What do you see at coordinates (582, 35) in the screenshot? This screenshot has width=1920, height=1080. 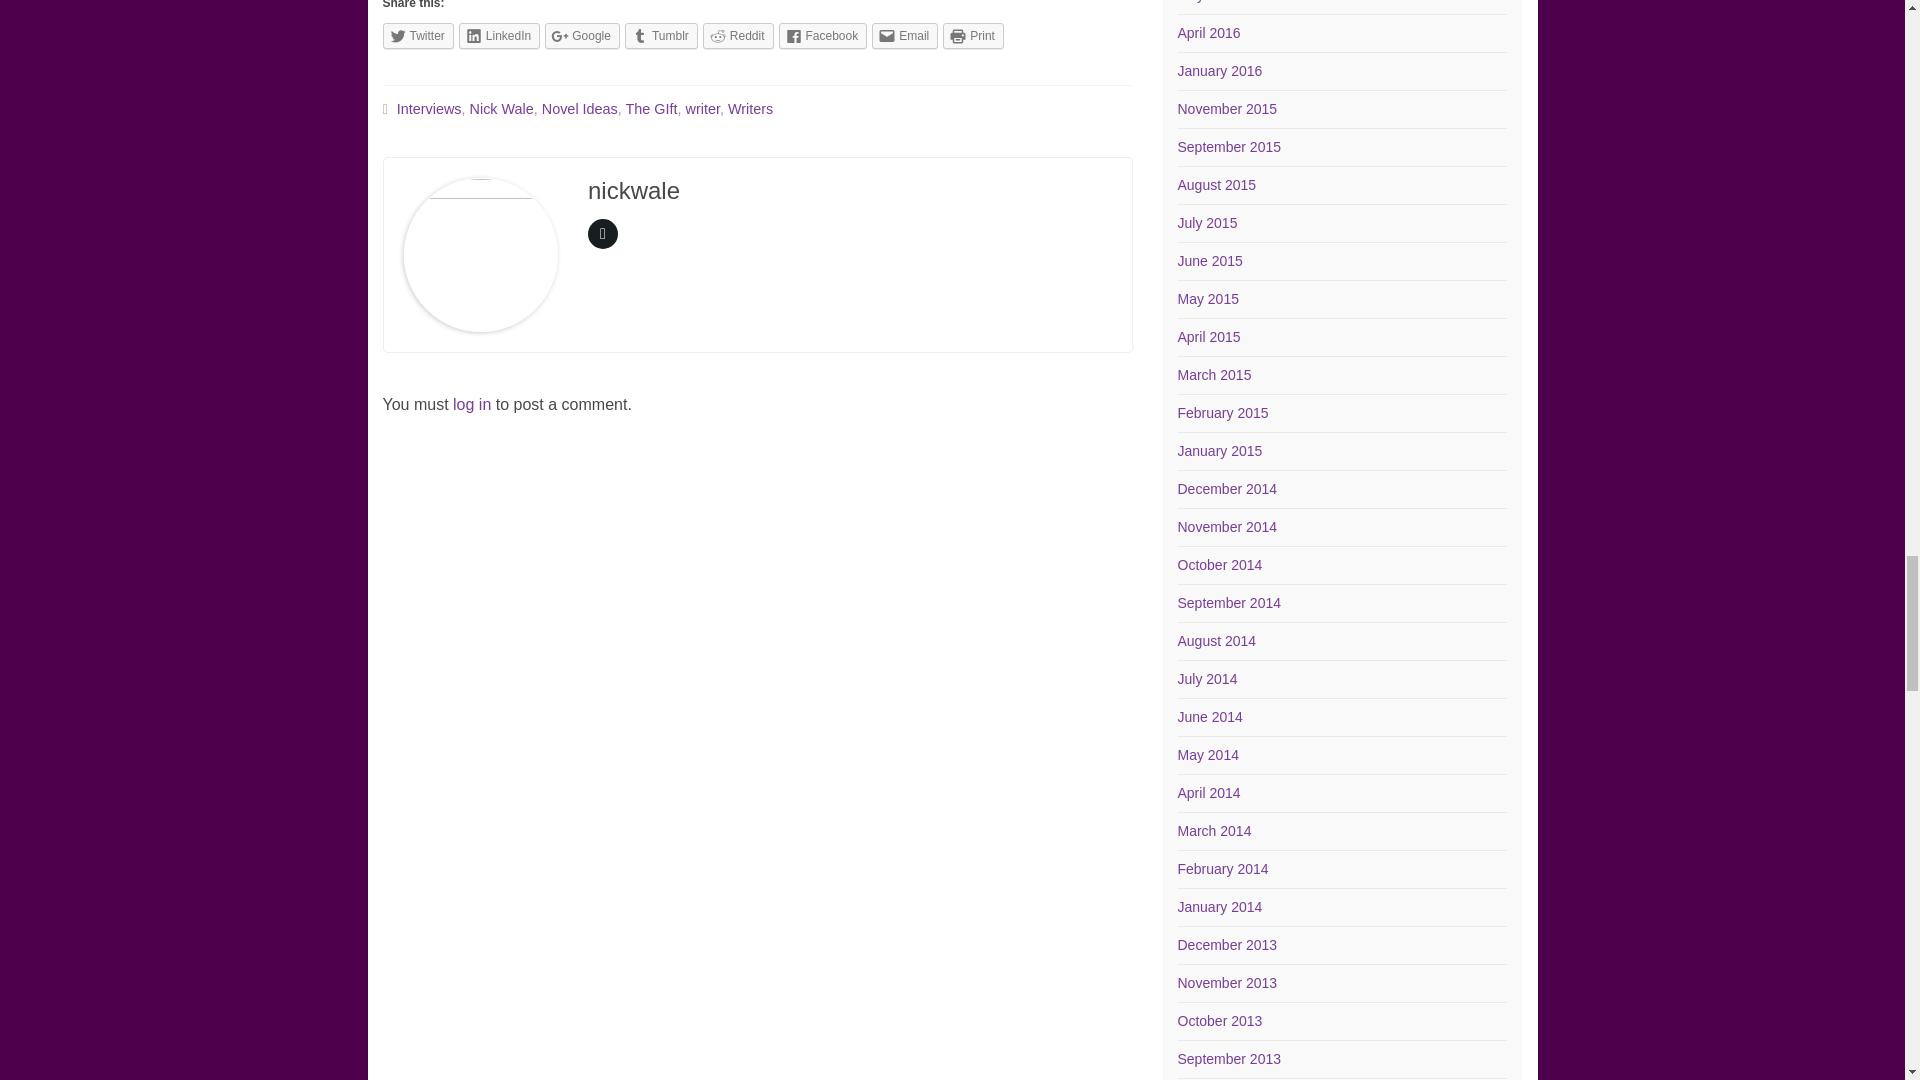 I see `Google` at bounding box center [582, 35].